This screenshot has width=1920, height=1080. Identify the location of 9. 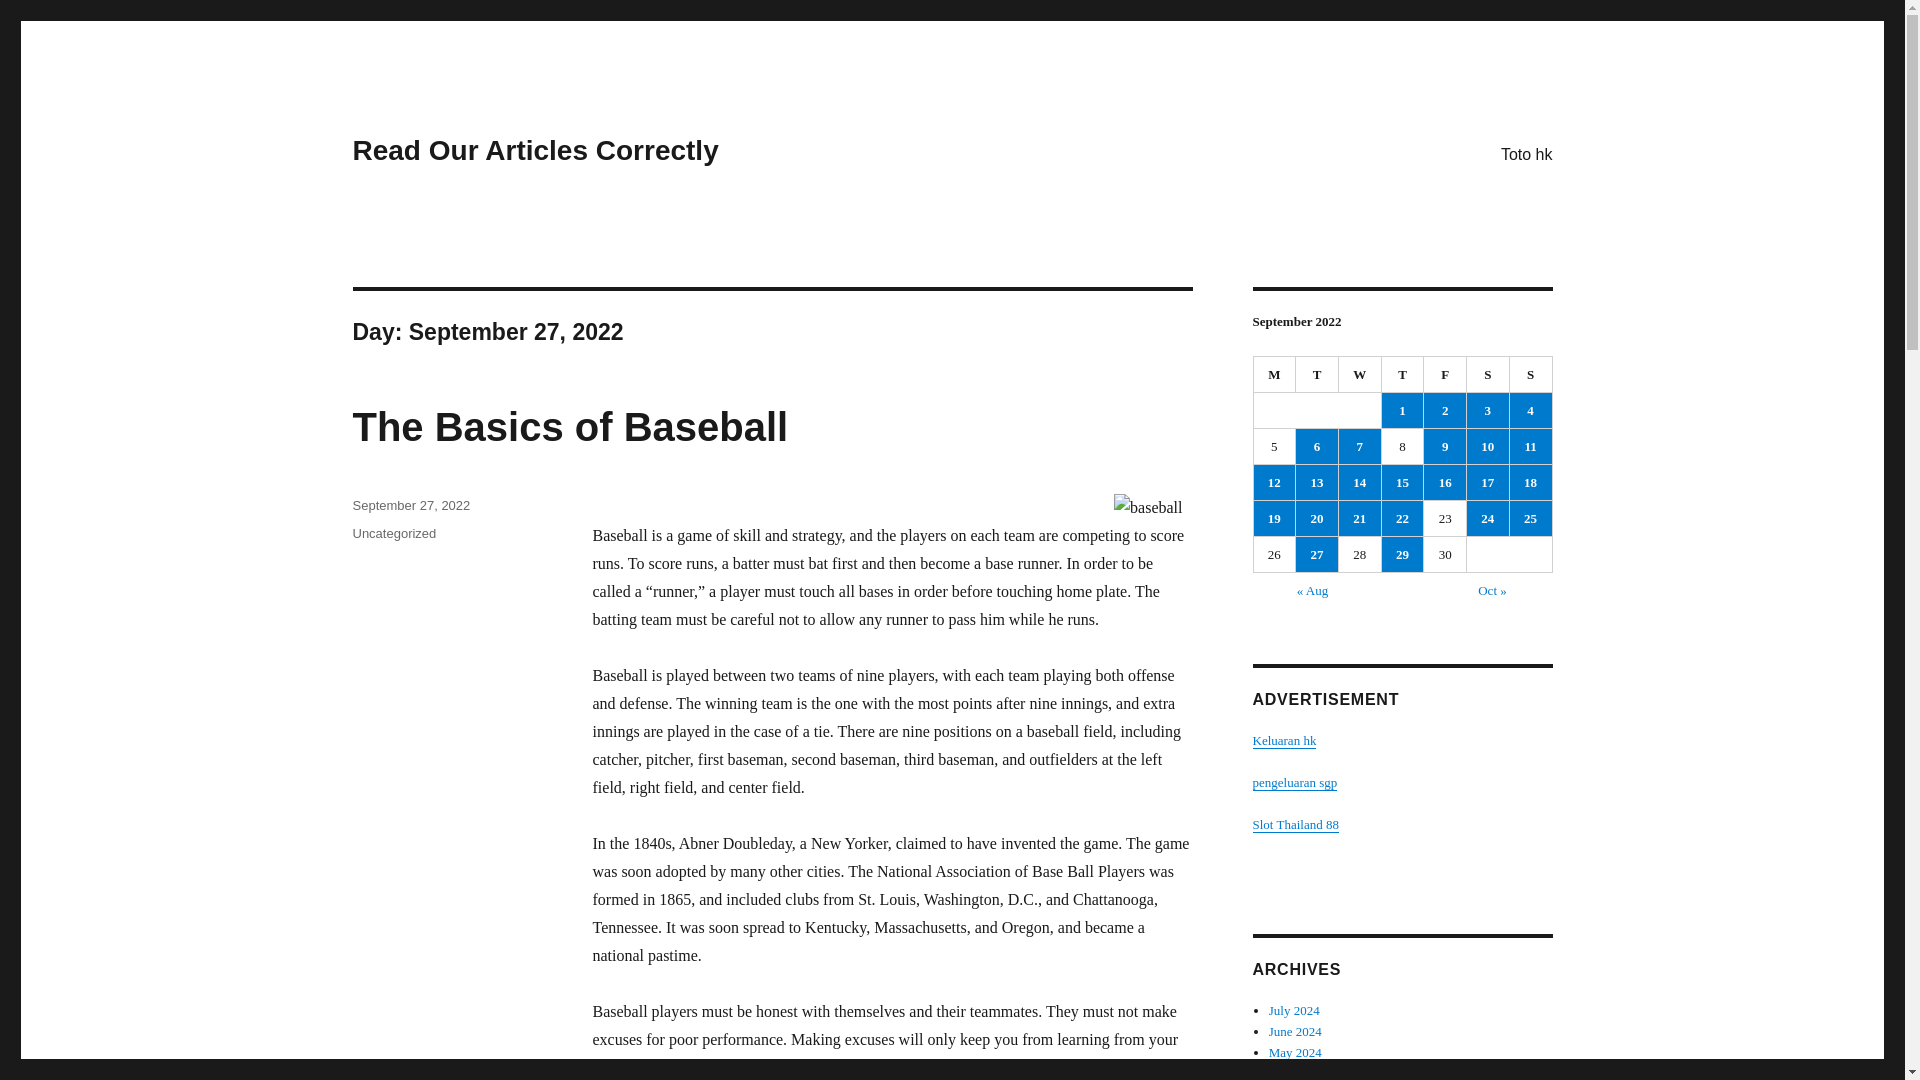
(1445, 446).